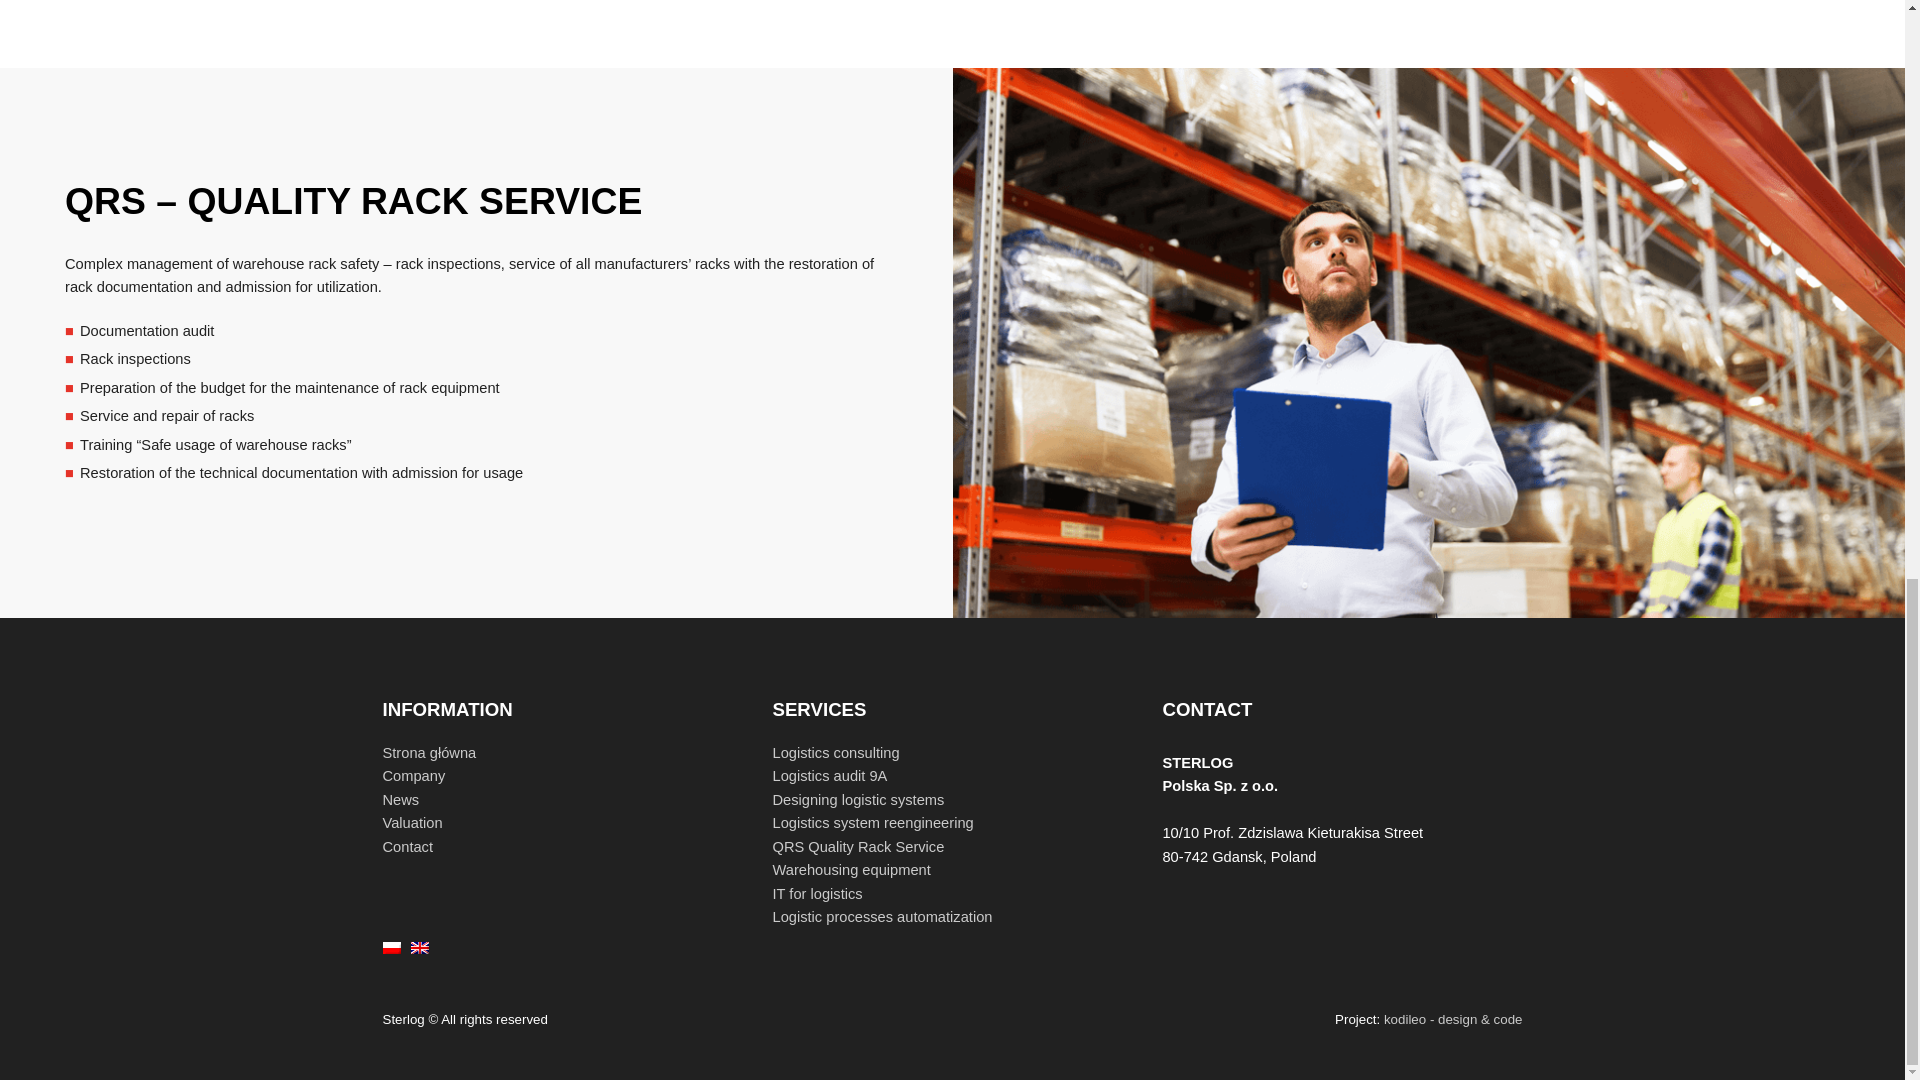 This screenshot has height=1080, width=1920. I want to click on Valuation, so click(412, 822).